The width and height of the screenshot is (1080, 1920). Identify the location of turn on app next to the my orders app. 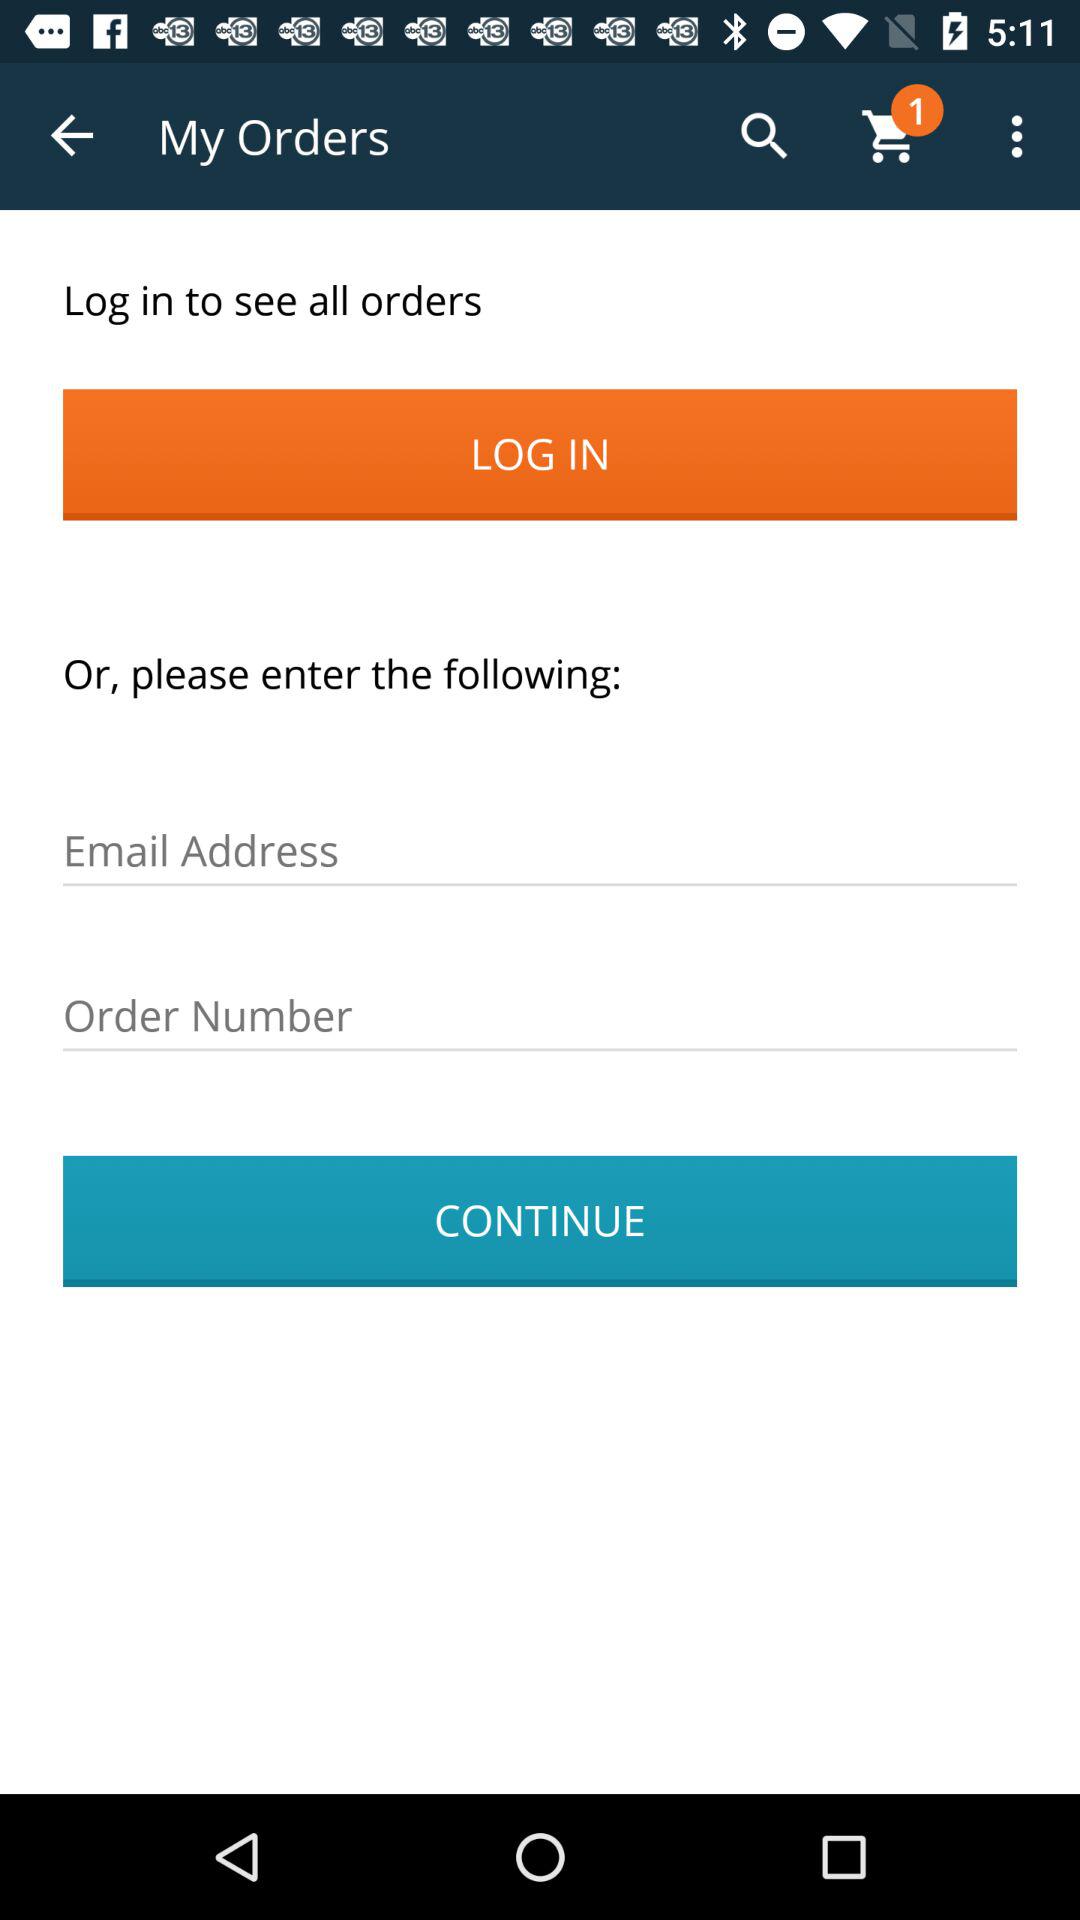
(73, 136).